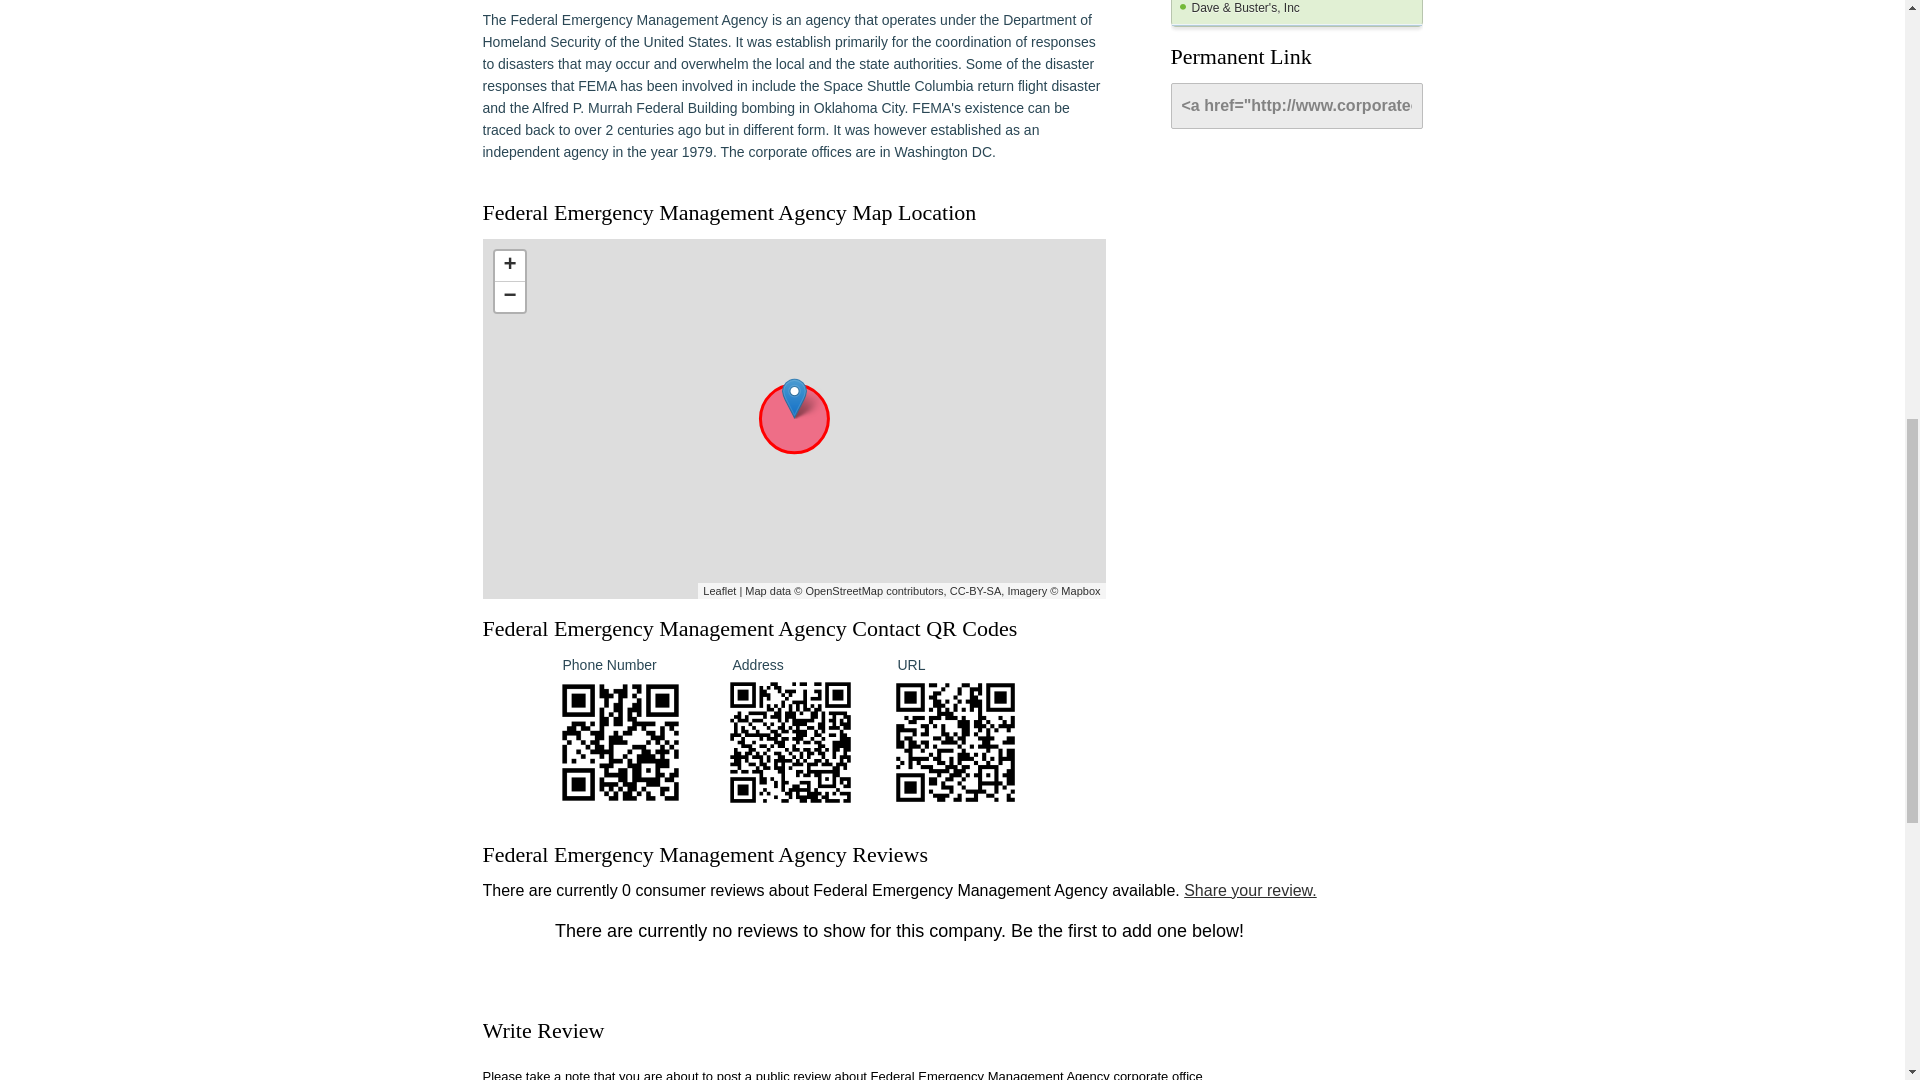 Image resolution: width=1920 pixels, height=1080 pixels. I want to click on Leaflet, so click(718, 590).